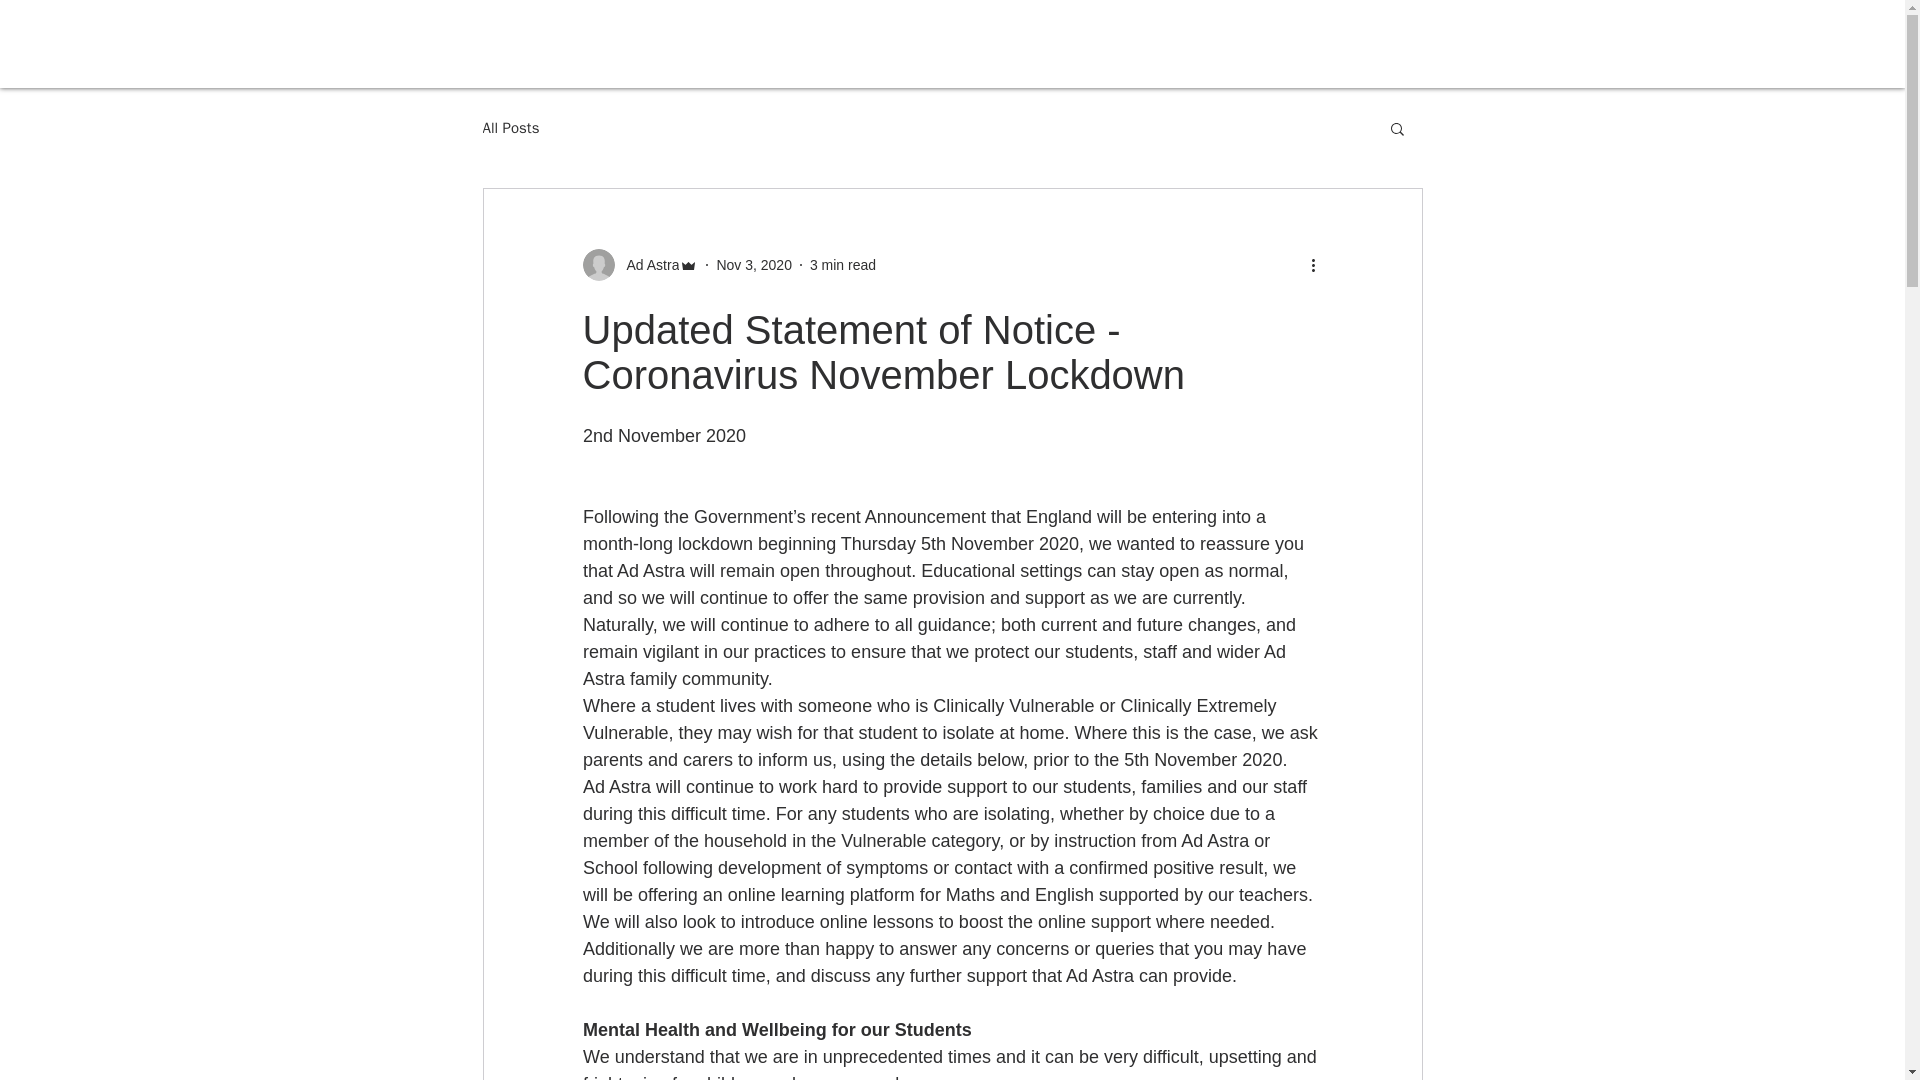 The width and height of the screenshot is (1920, 1080). Describe the element at coordinates (842, 264) in the screenshot. I see `3 min read` at that location.